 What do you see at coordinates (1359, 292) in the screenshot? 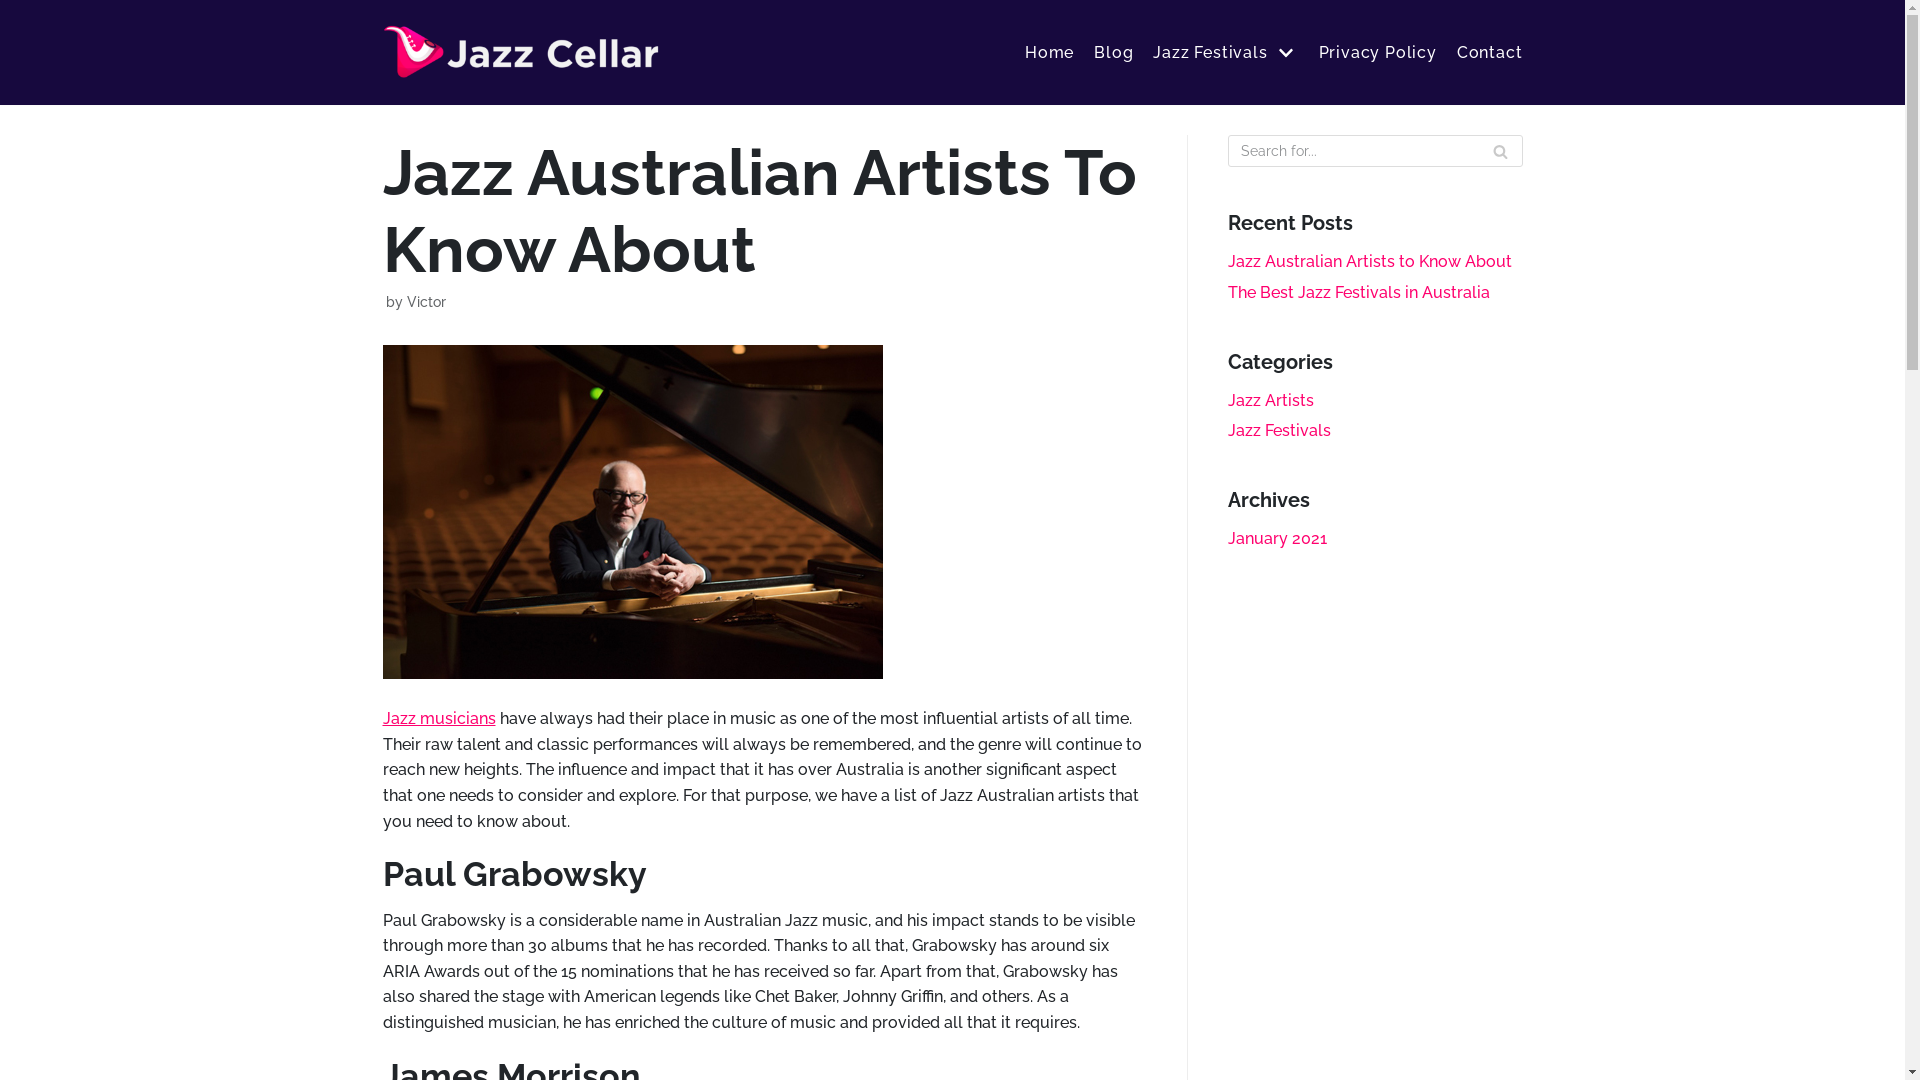
I see `The Best Jazz Festivals in Australia` at bounding box center [1359, 292].